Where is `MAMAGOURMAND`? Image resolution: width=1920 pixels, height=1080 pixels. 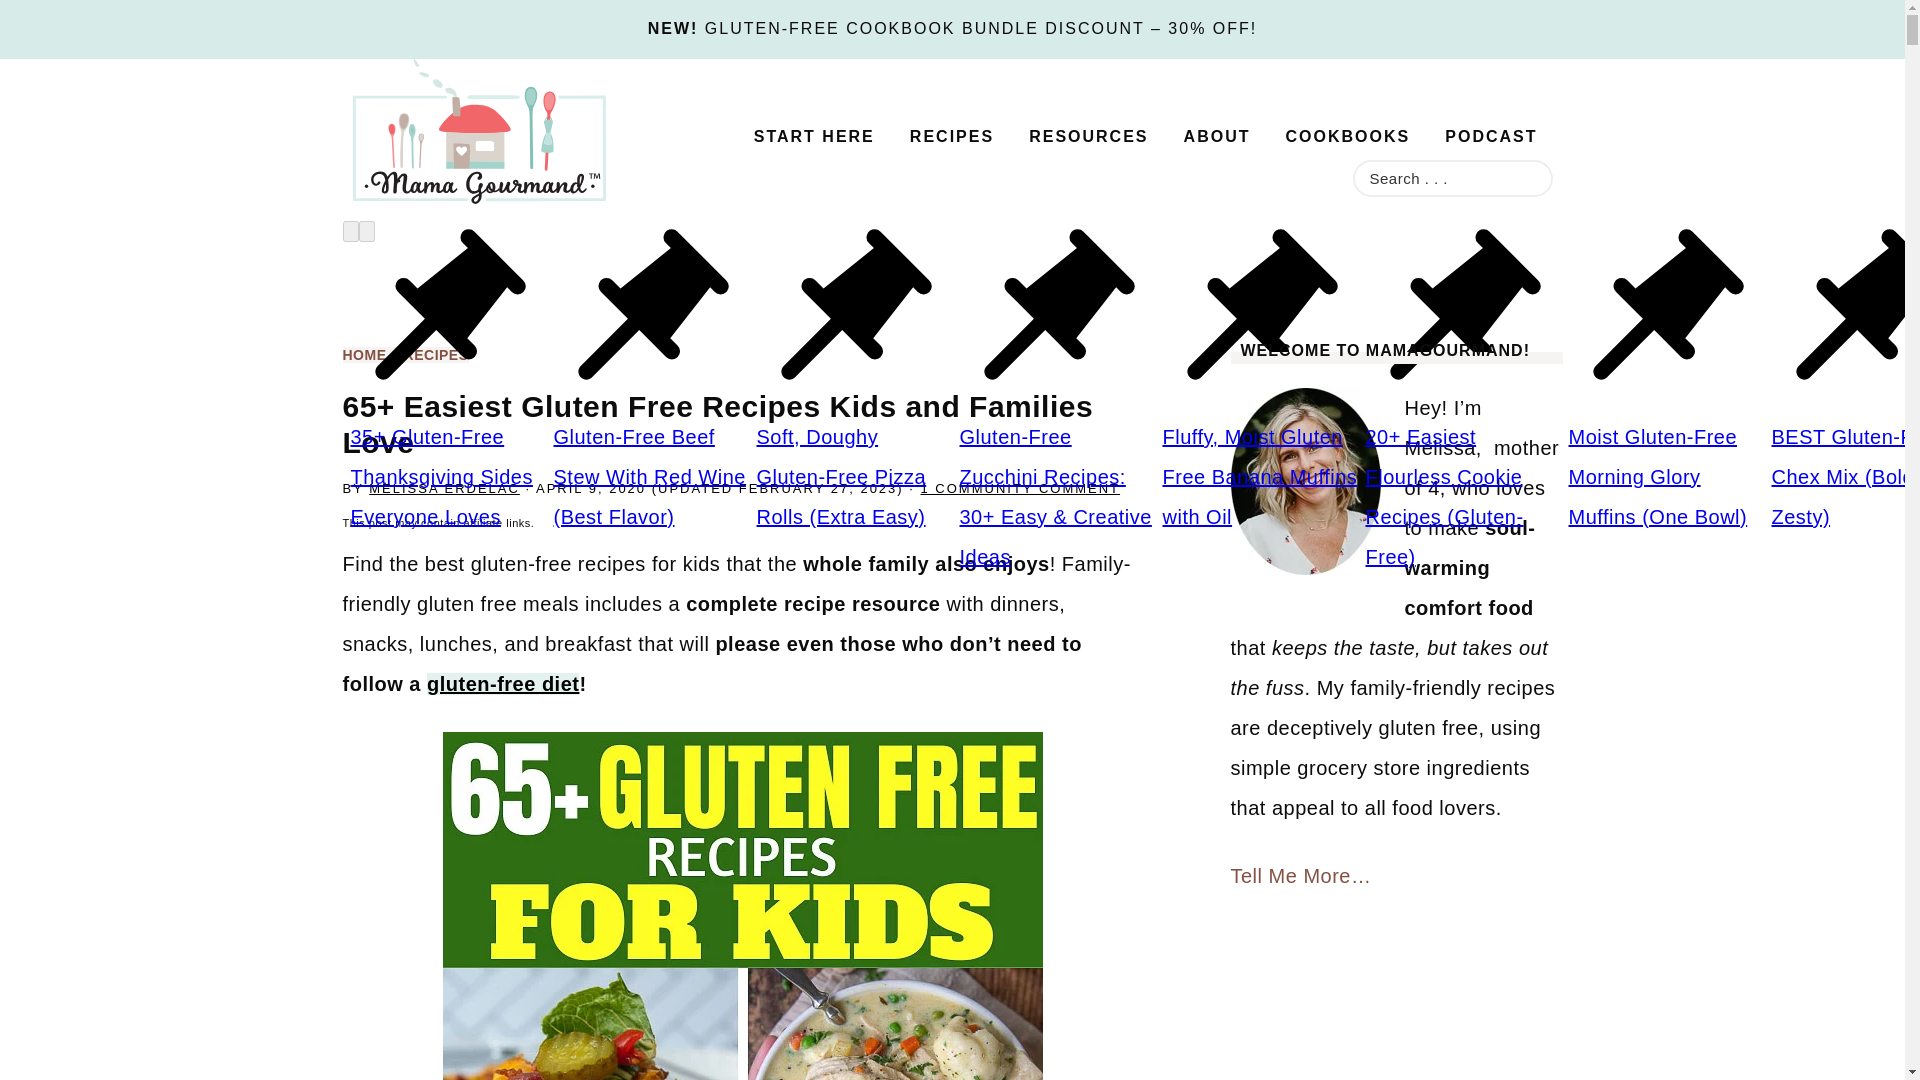 MAMAGOURMAND is located at coordinates (532, 132).